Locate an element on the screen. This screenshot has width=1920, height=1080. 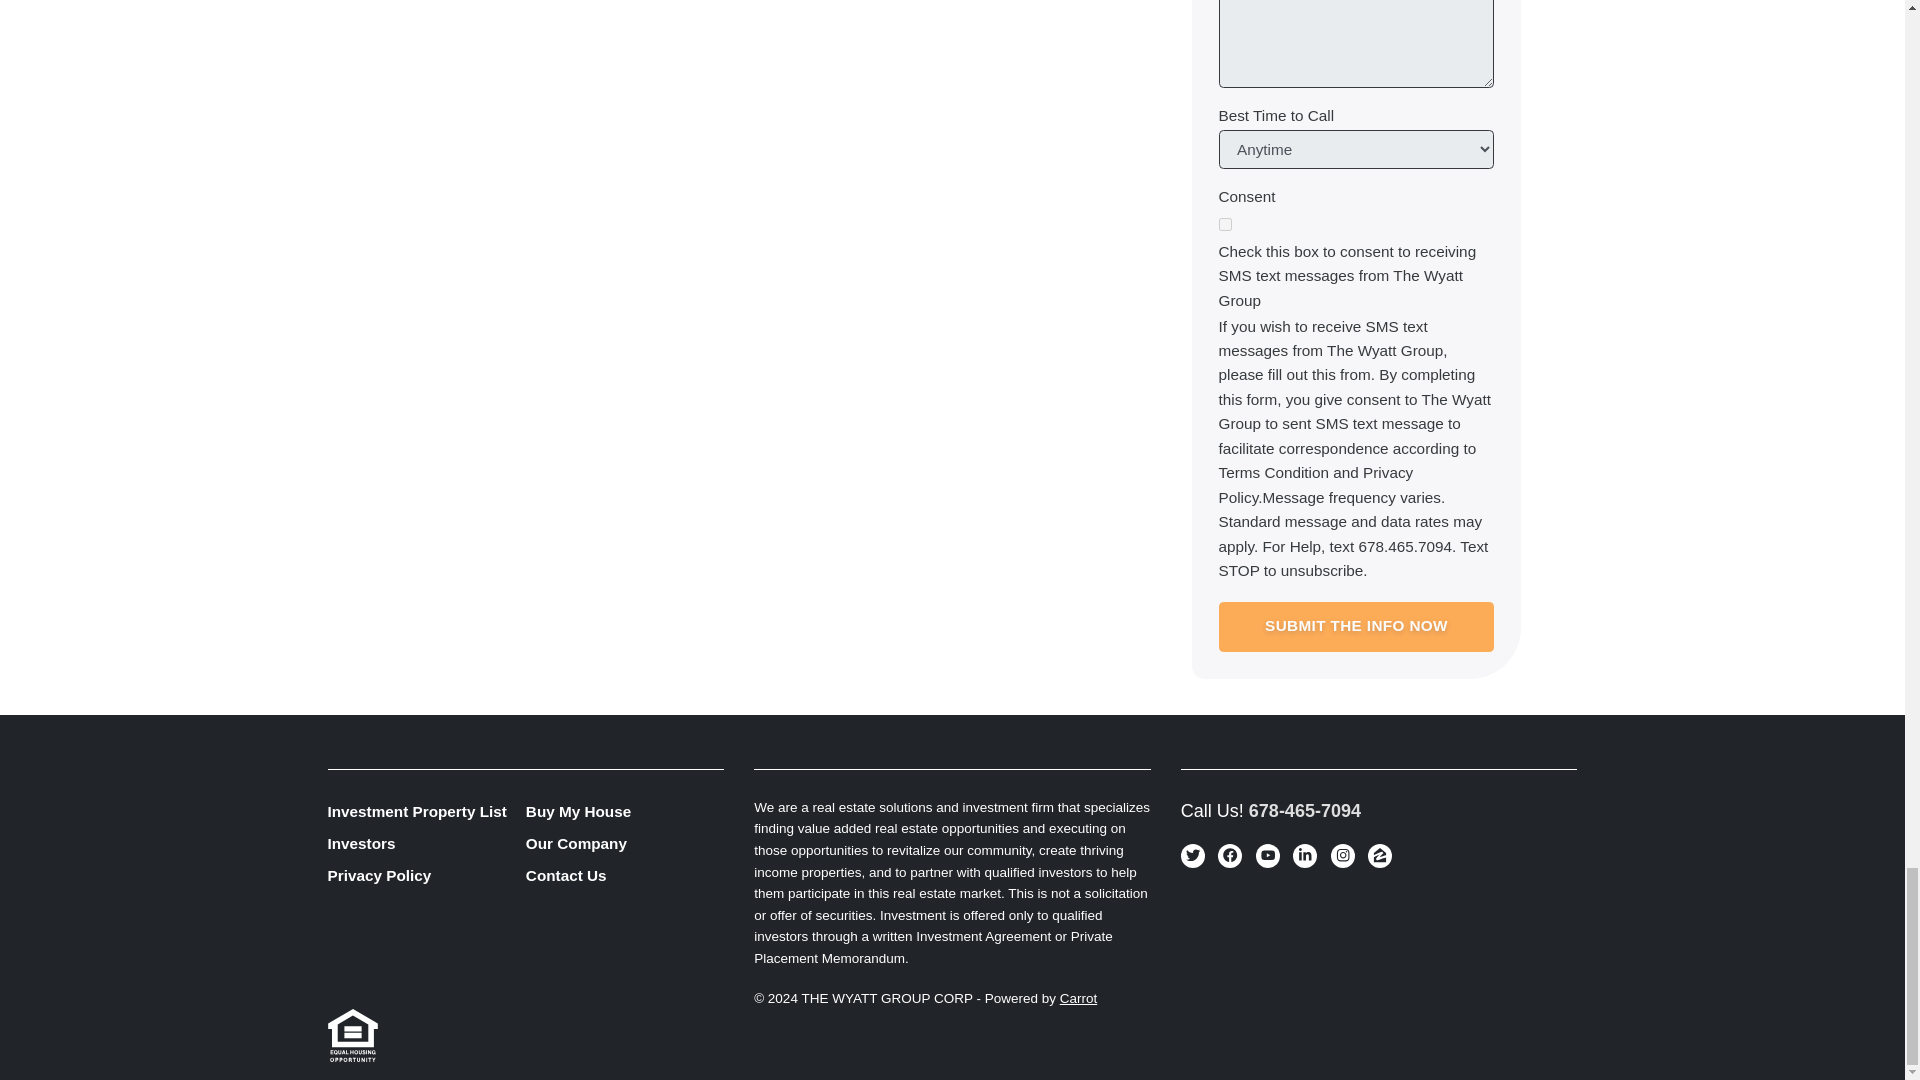
Submit The Info Now is located at coordinates (1355, 626).